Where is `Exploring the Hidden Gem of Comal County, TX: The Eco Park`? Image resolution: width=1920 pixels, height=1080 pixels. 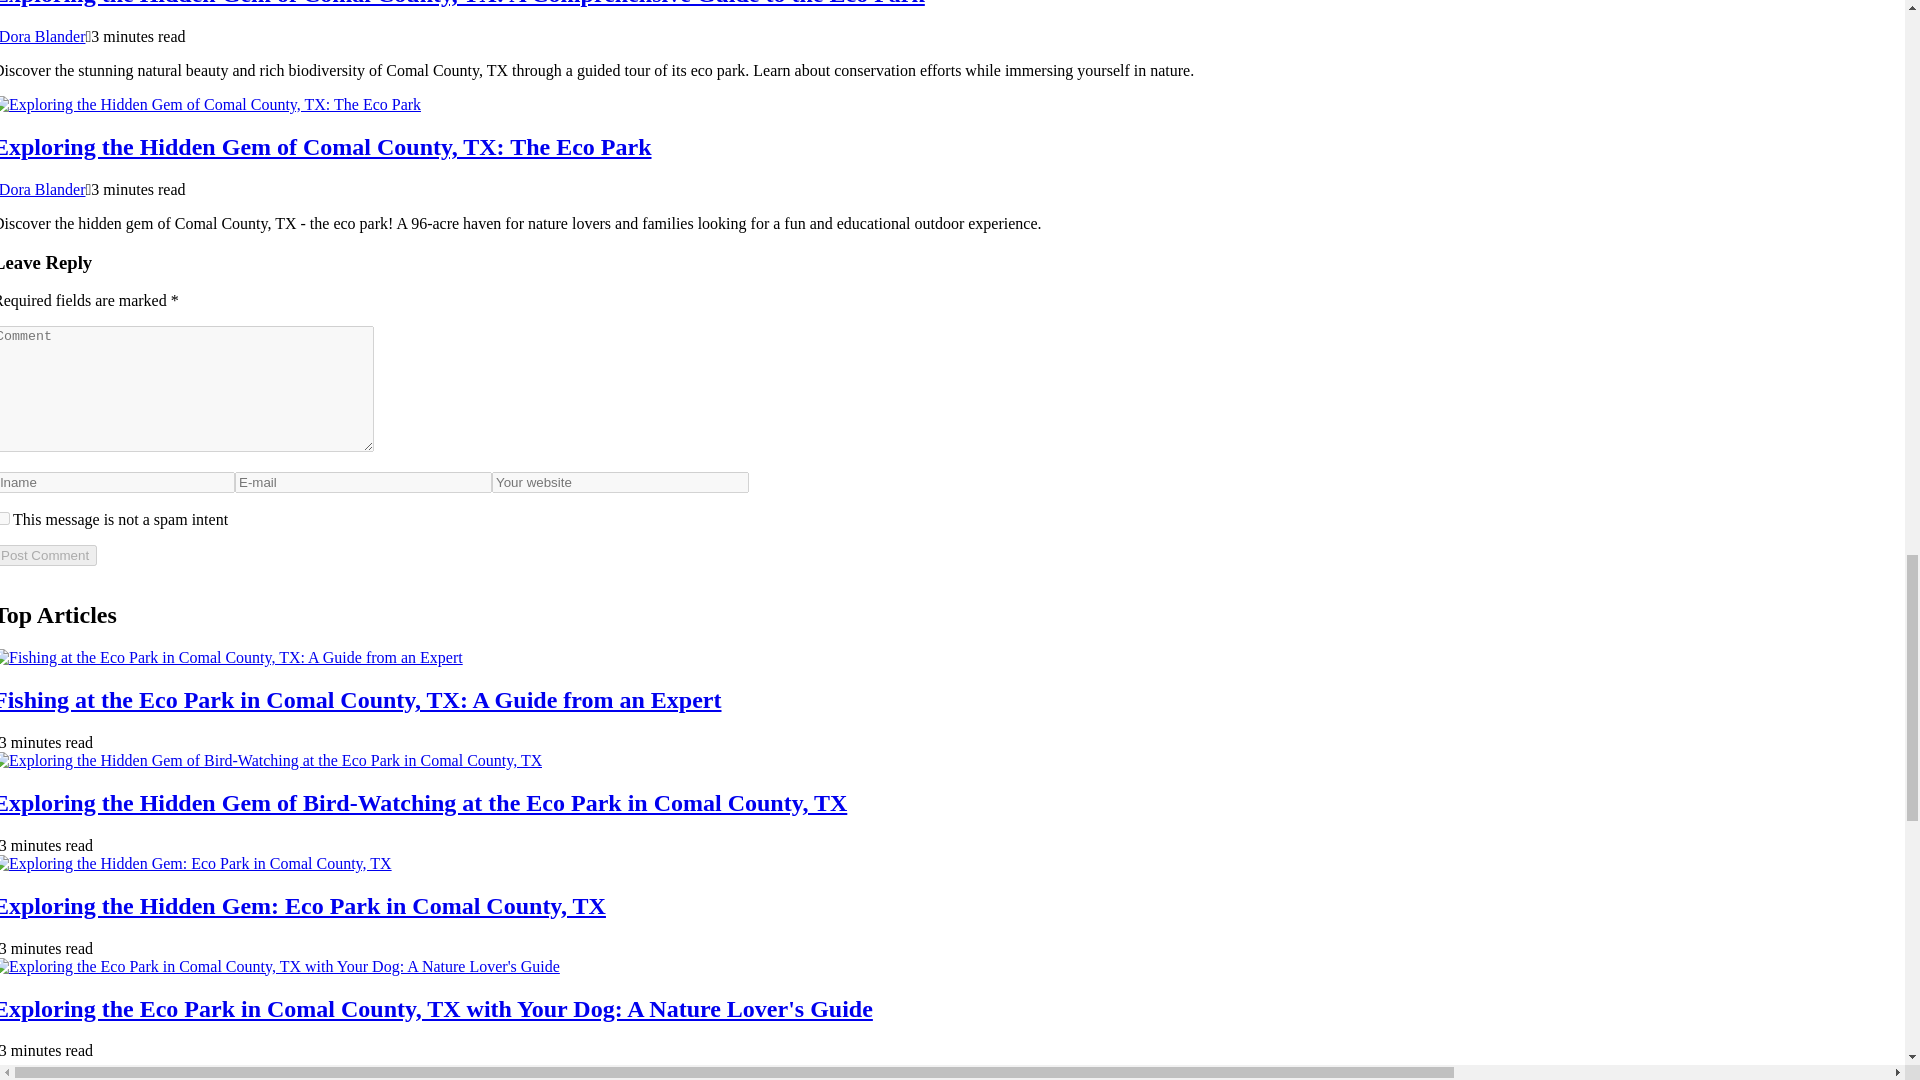
Exploring the Hidden Gem of Comal County, TX: The Eco Park is located at coordinates (326, 146).